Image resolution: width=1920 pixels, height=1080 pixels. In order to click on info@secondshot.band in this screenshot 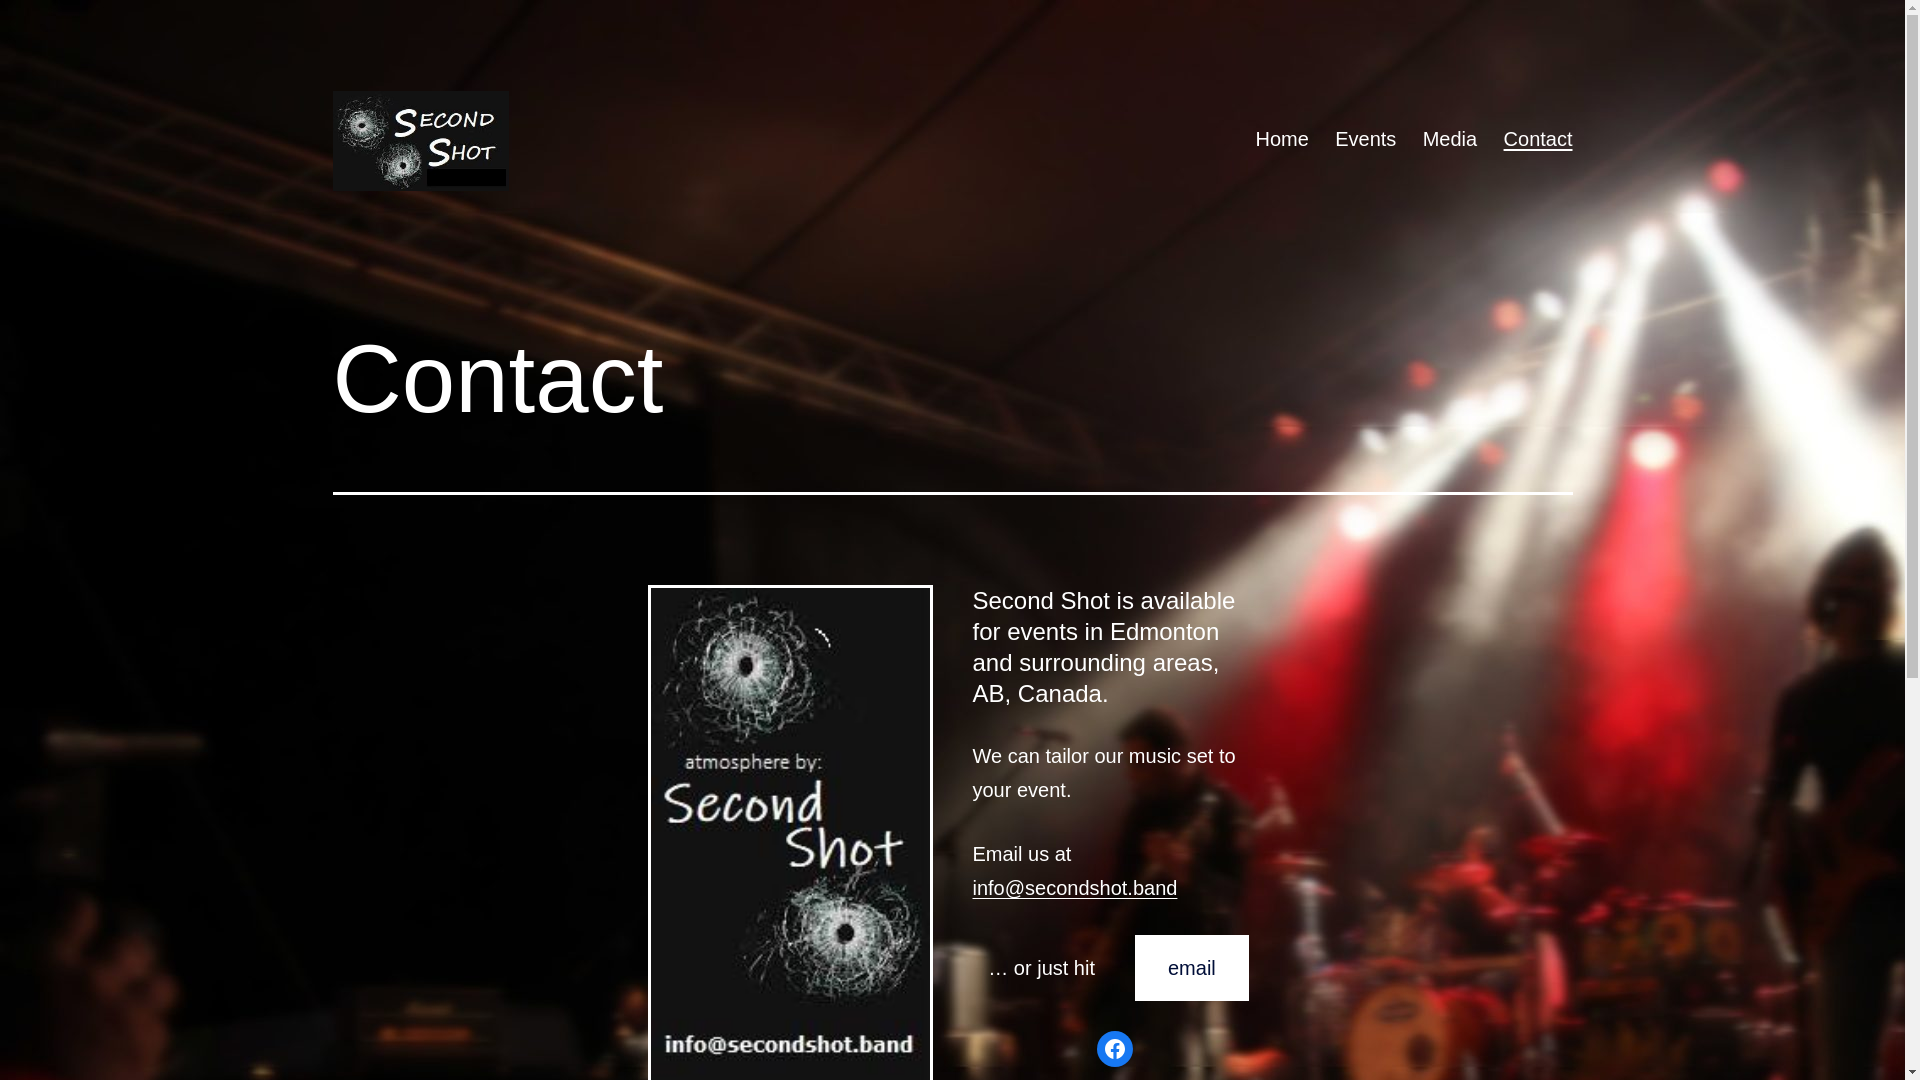, I will do `click(1074, 888)`.